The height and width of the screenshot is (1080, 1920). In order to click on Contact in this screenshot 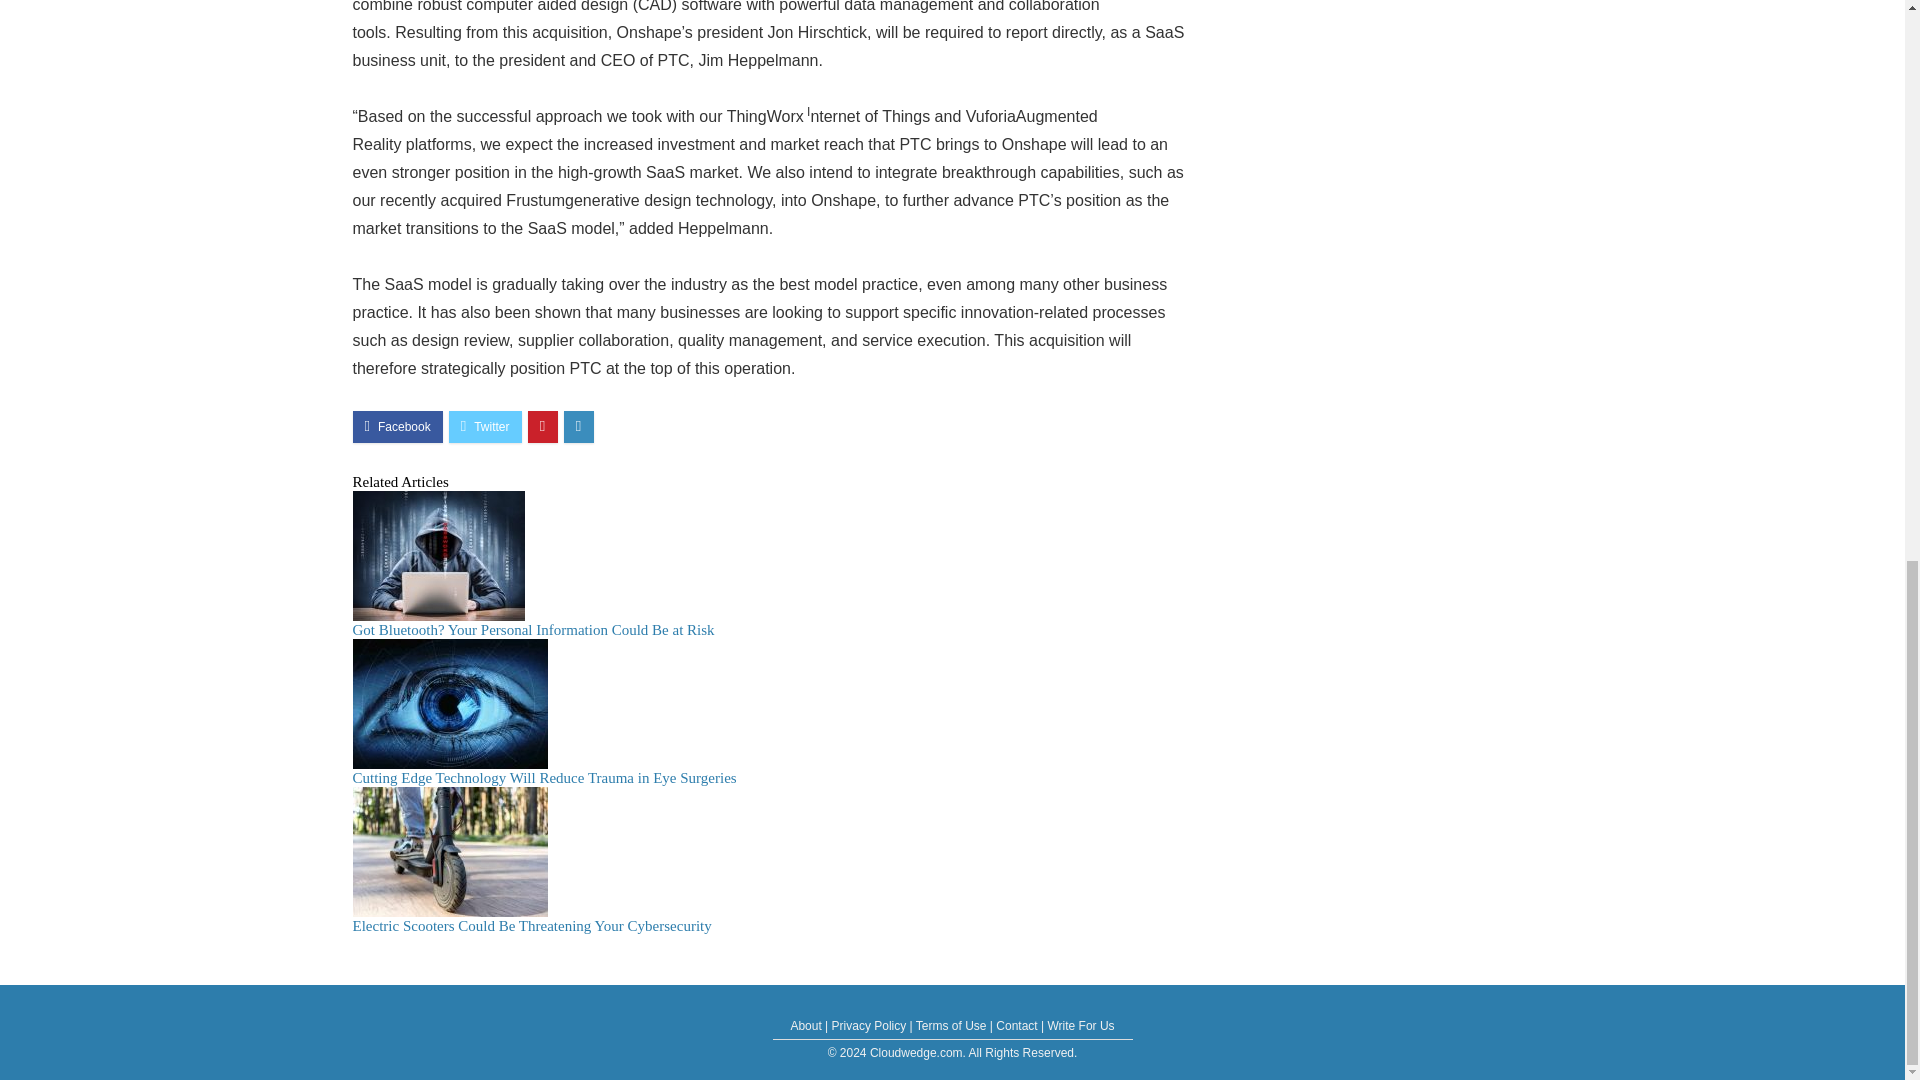, I will do `click(1016, 1026)`.